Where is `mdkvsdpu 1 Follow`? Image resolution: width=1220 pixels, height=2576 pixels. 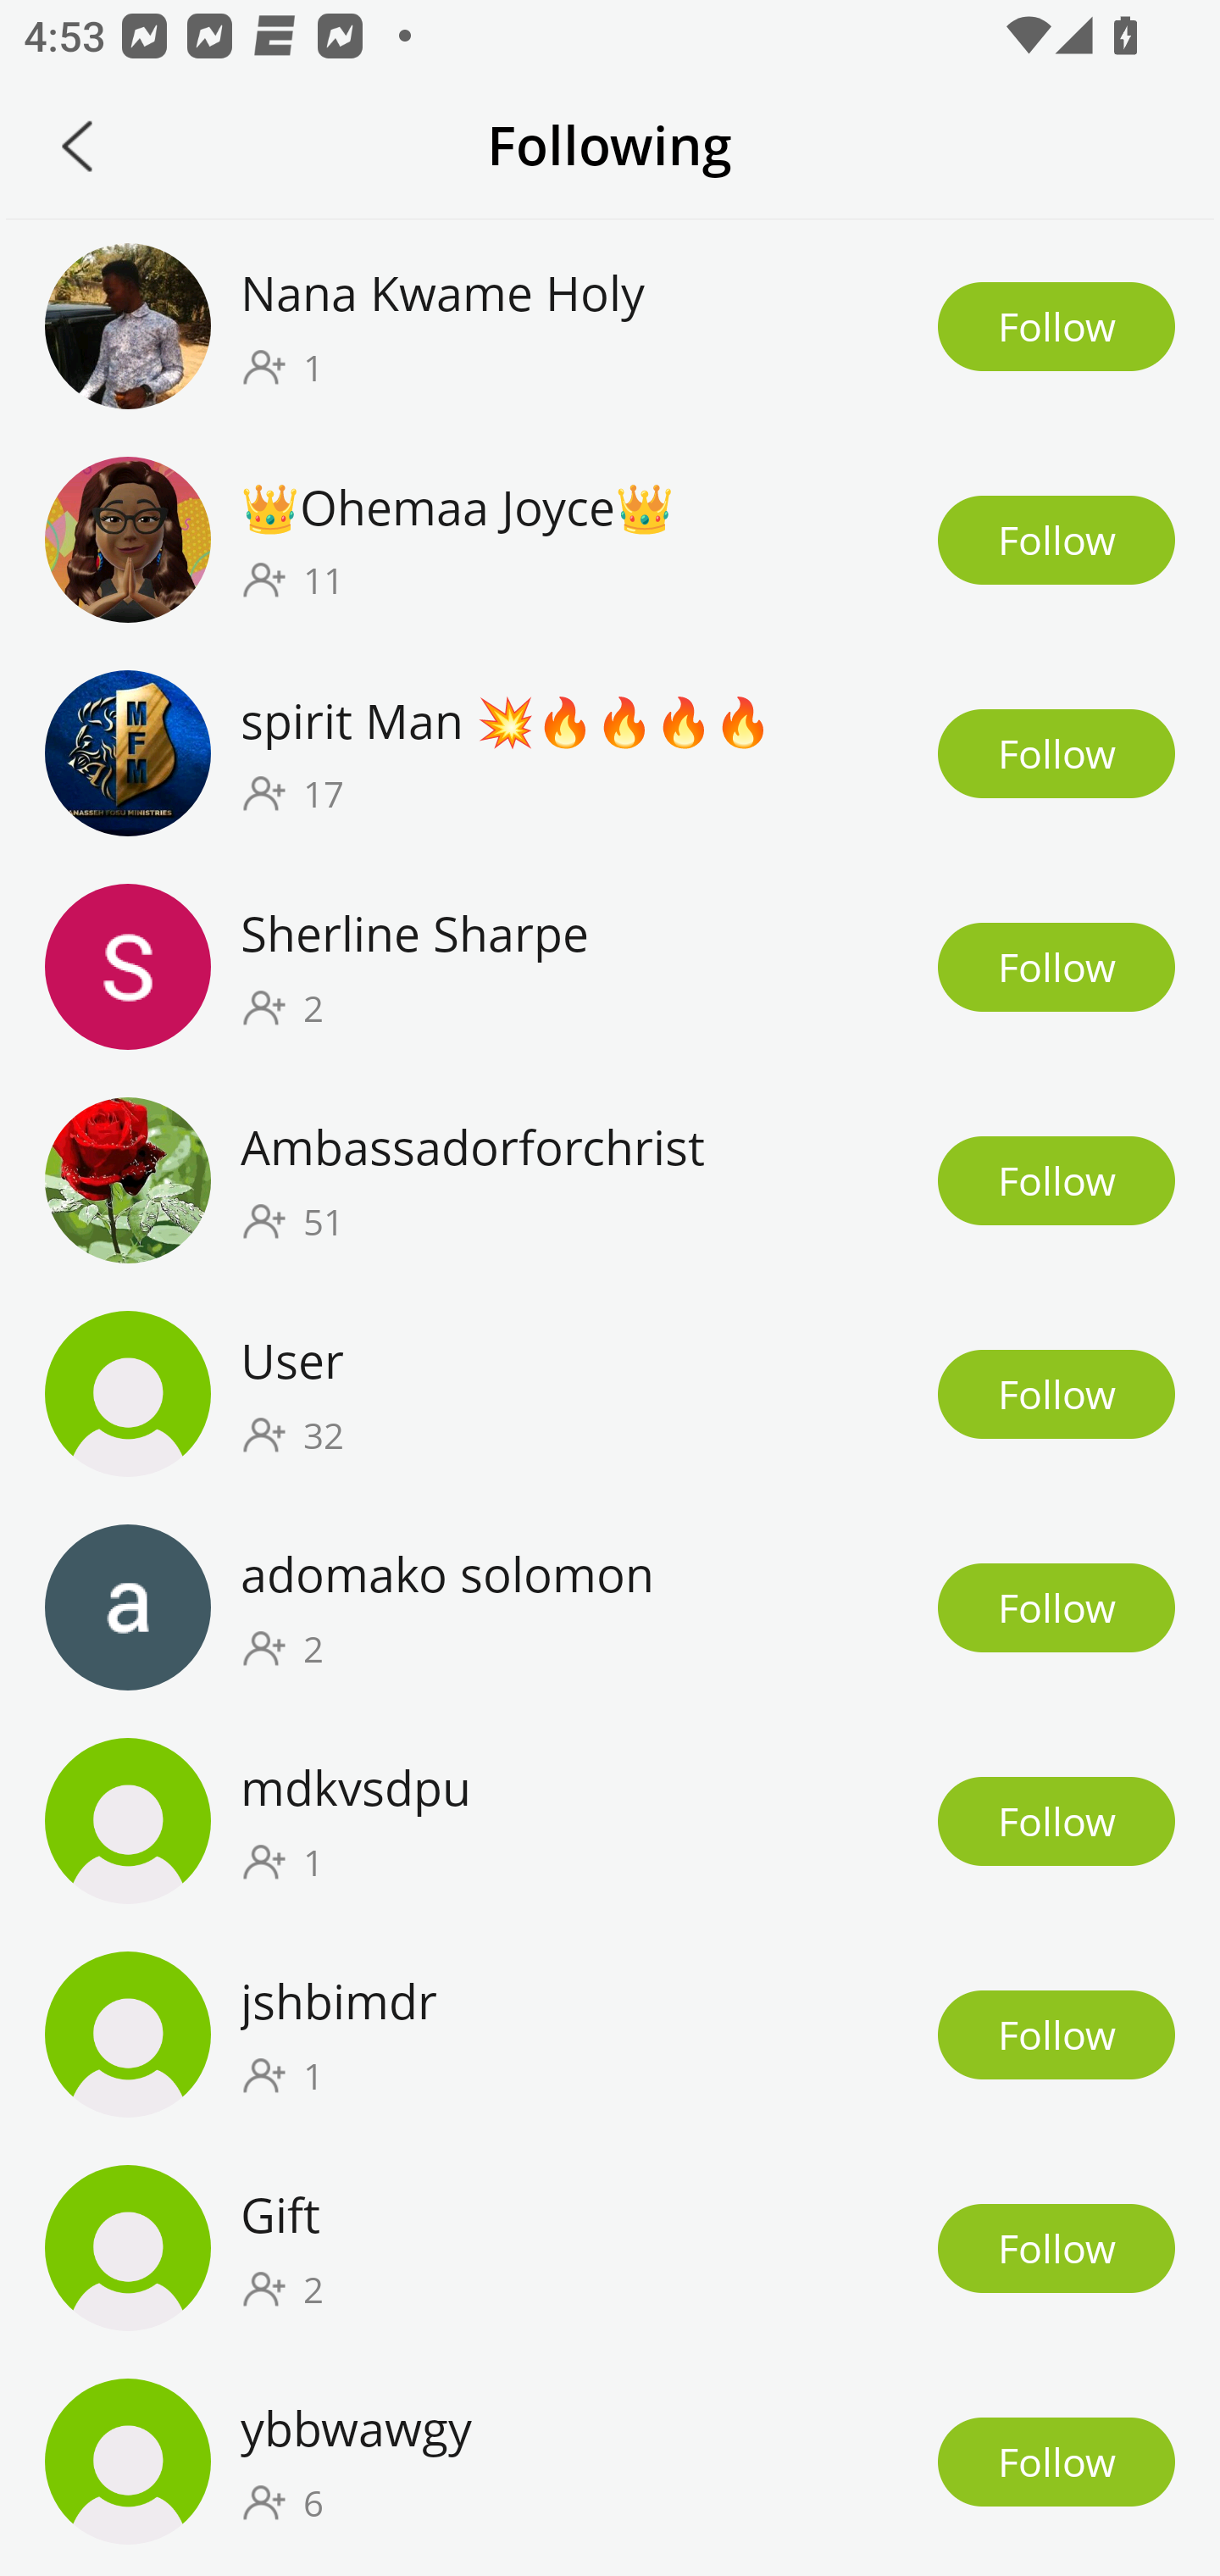
mdkvsdpu 1 Follow is located at coordinates (610, 1819).